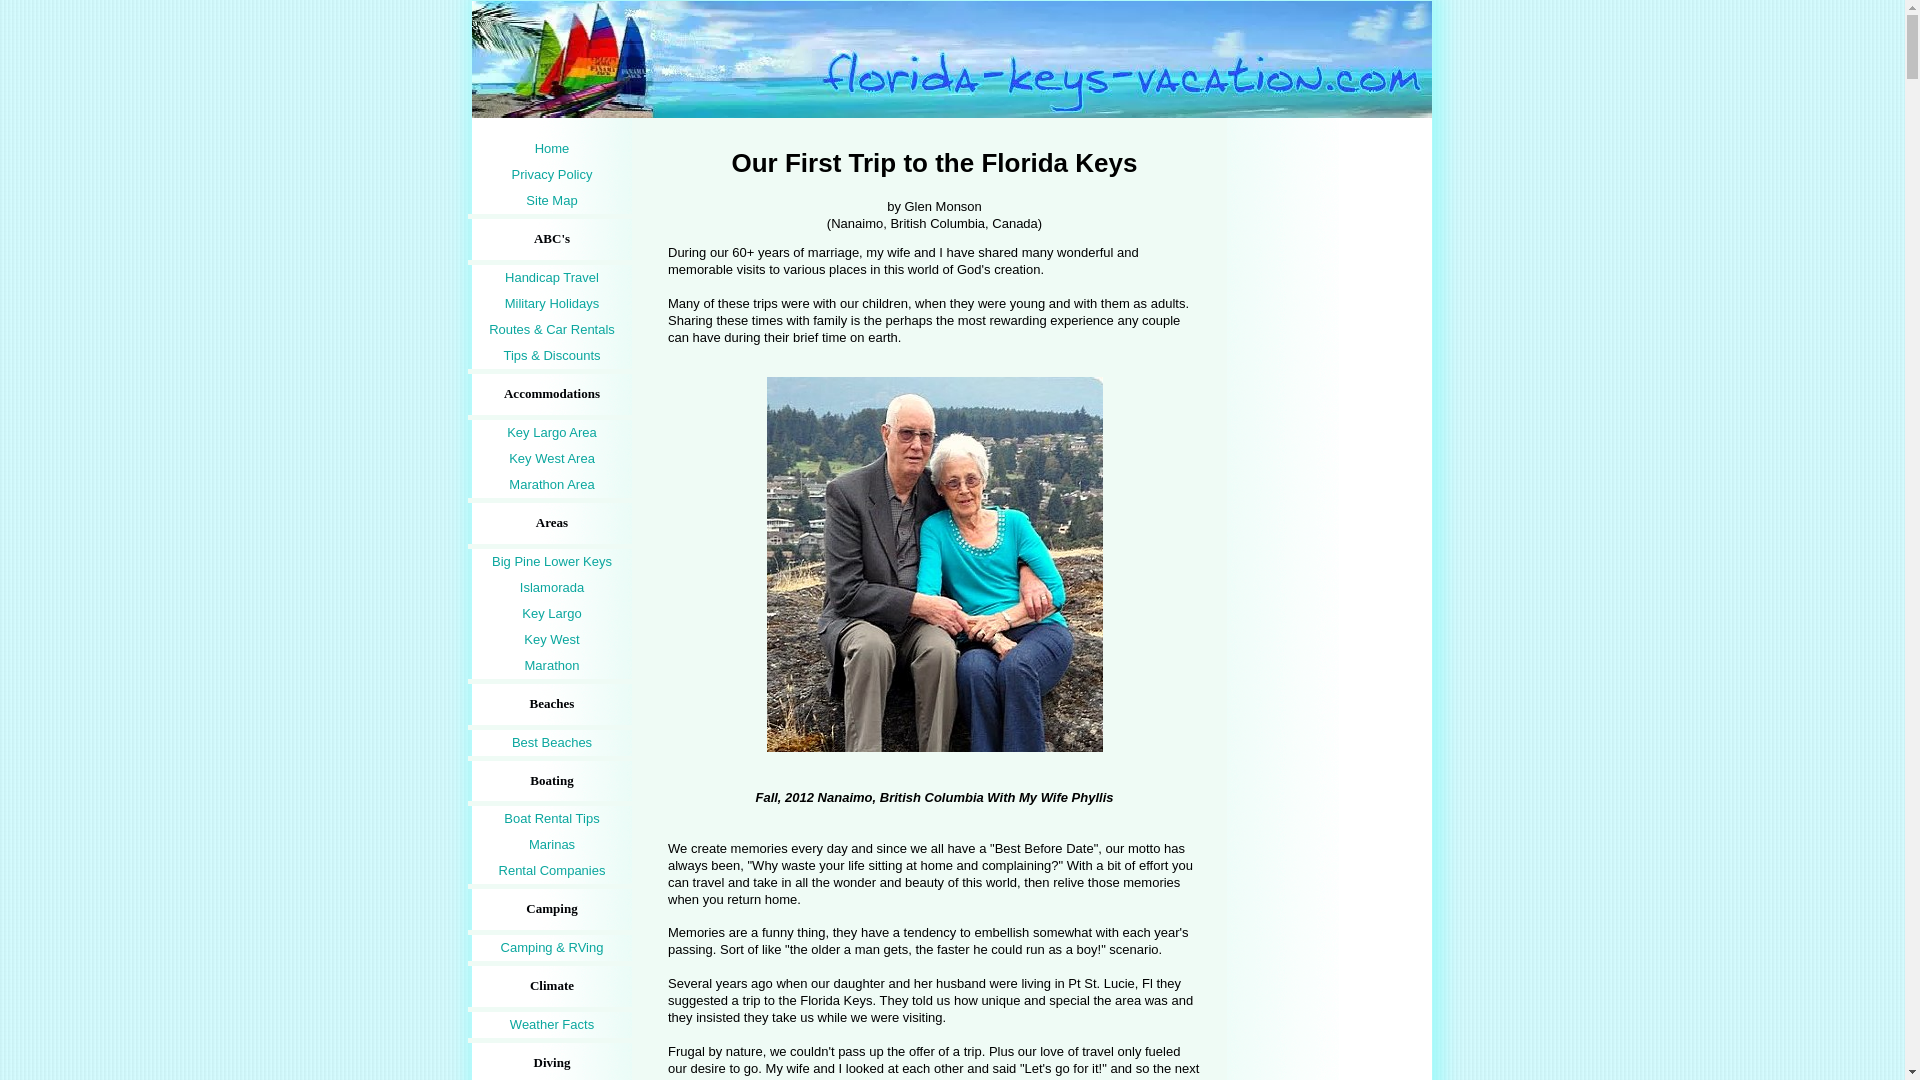  What do you see at coordinates (552, 870) in the screenshot?
I see `Rental Companies` at bounding box center [552, 870].